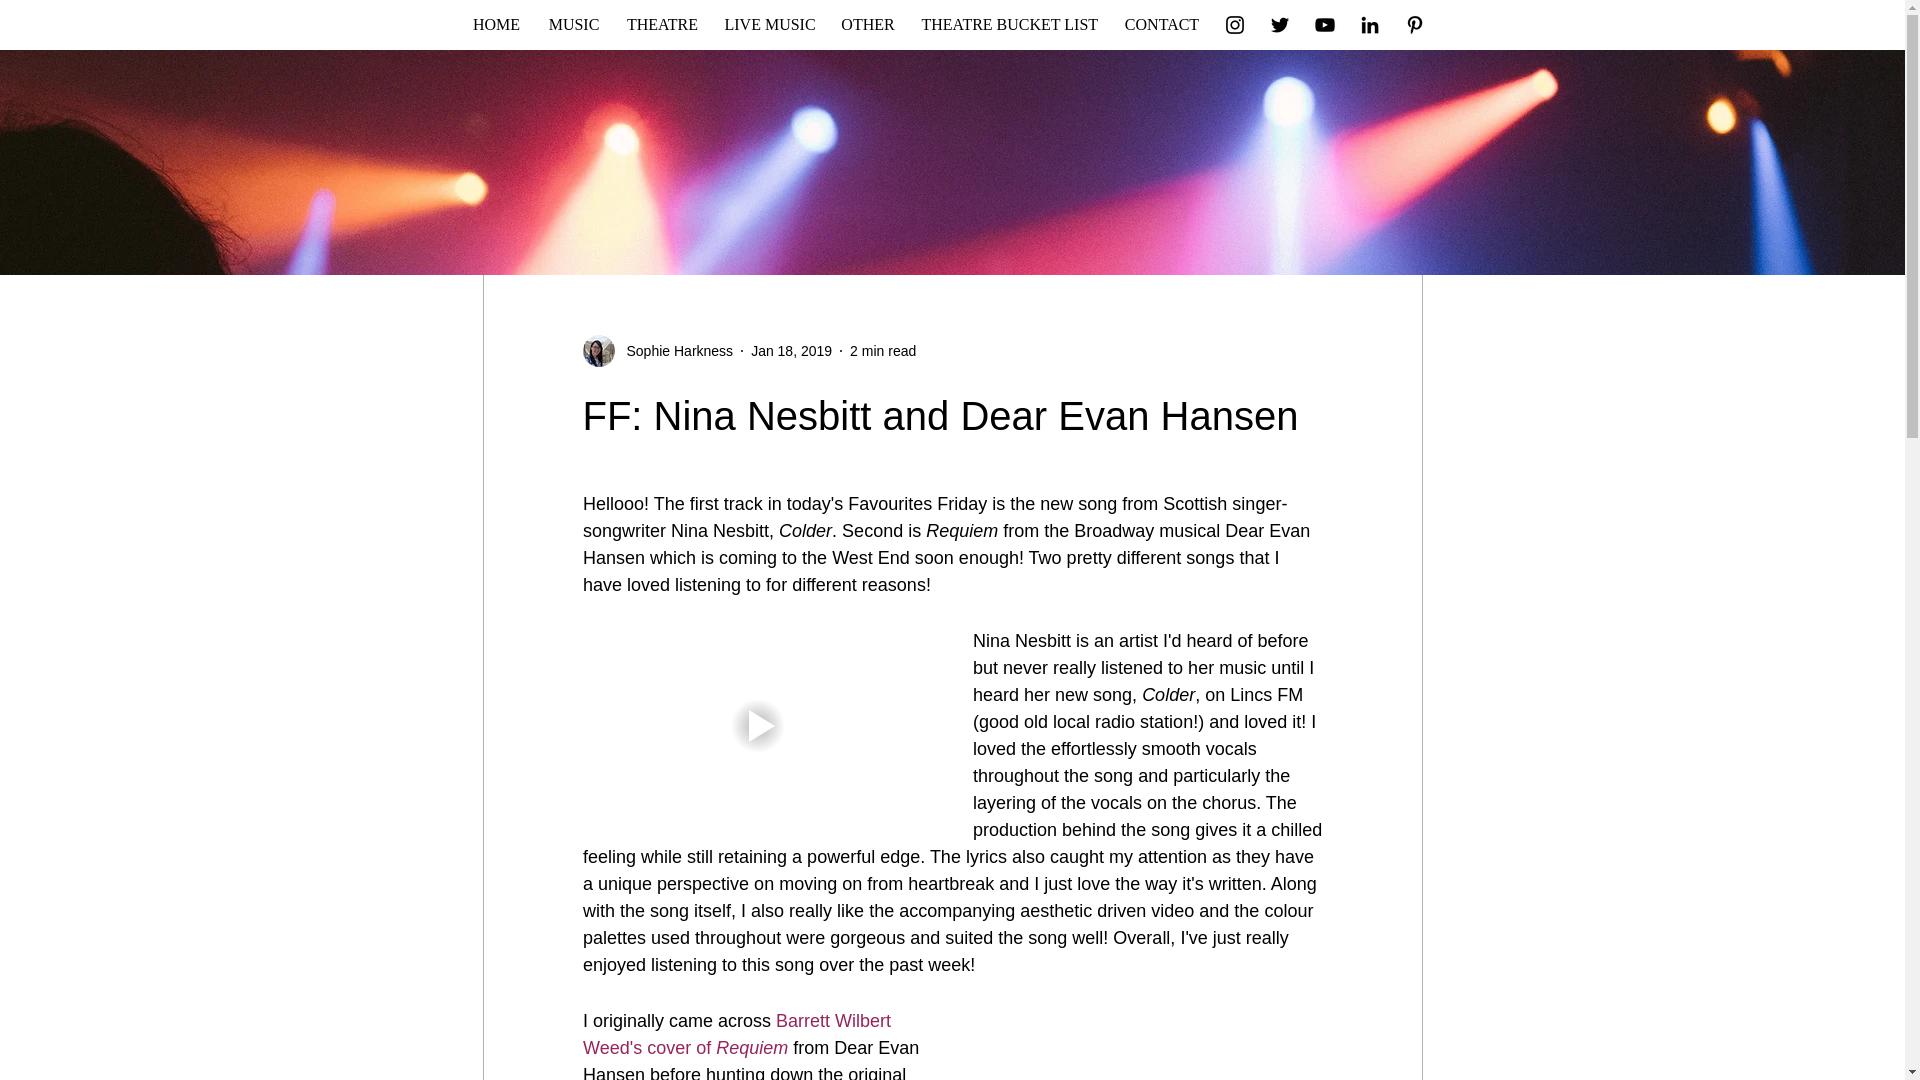  I want to click on CONTACT, so click(1162, 24).